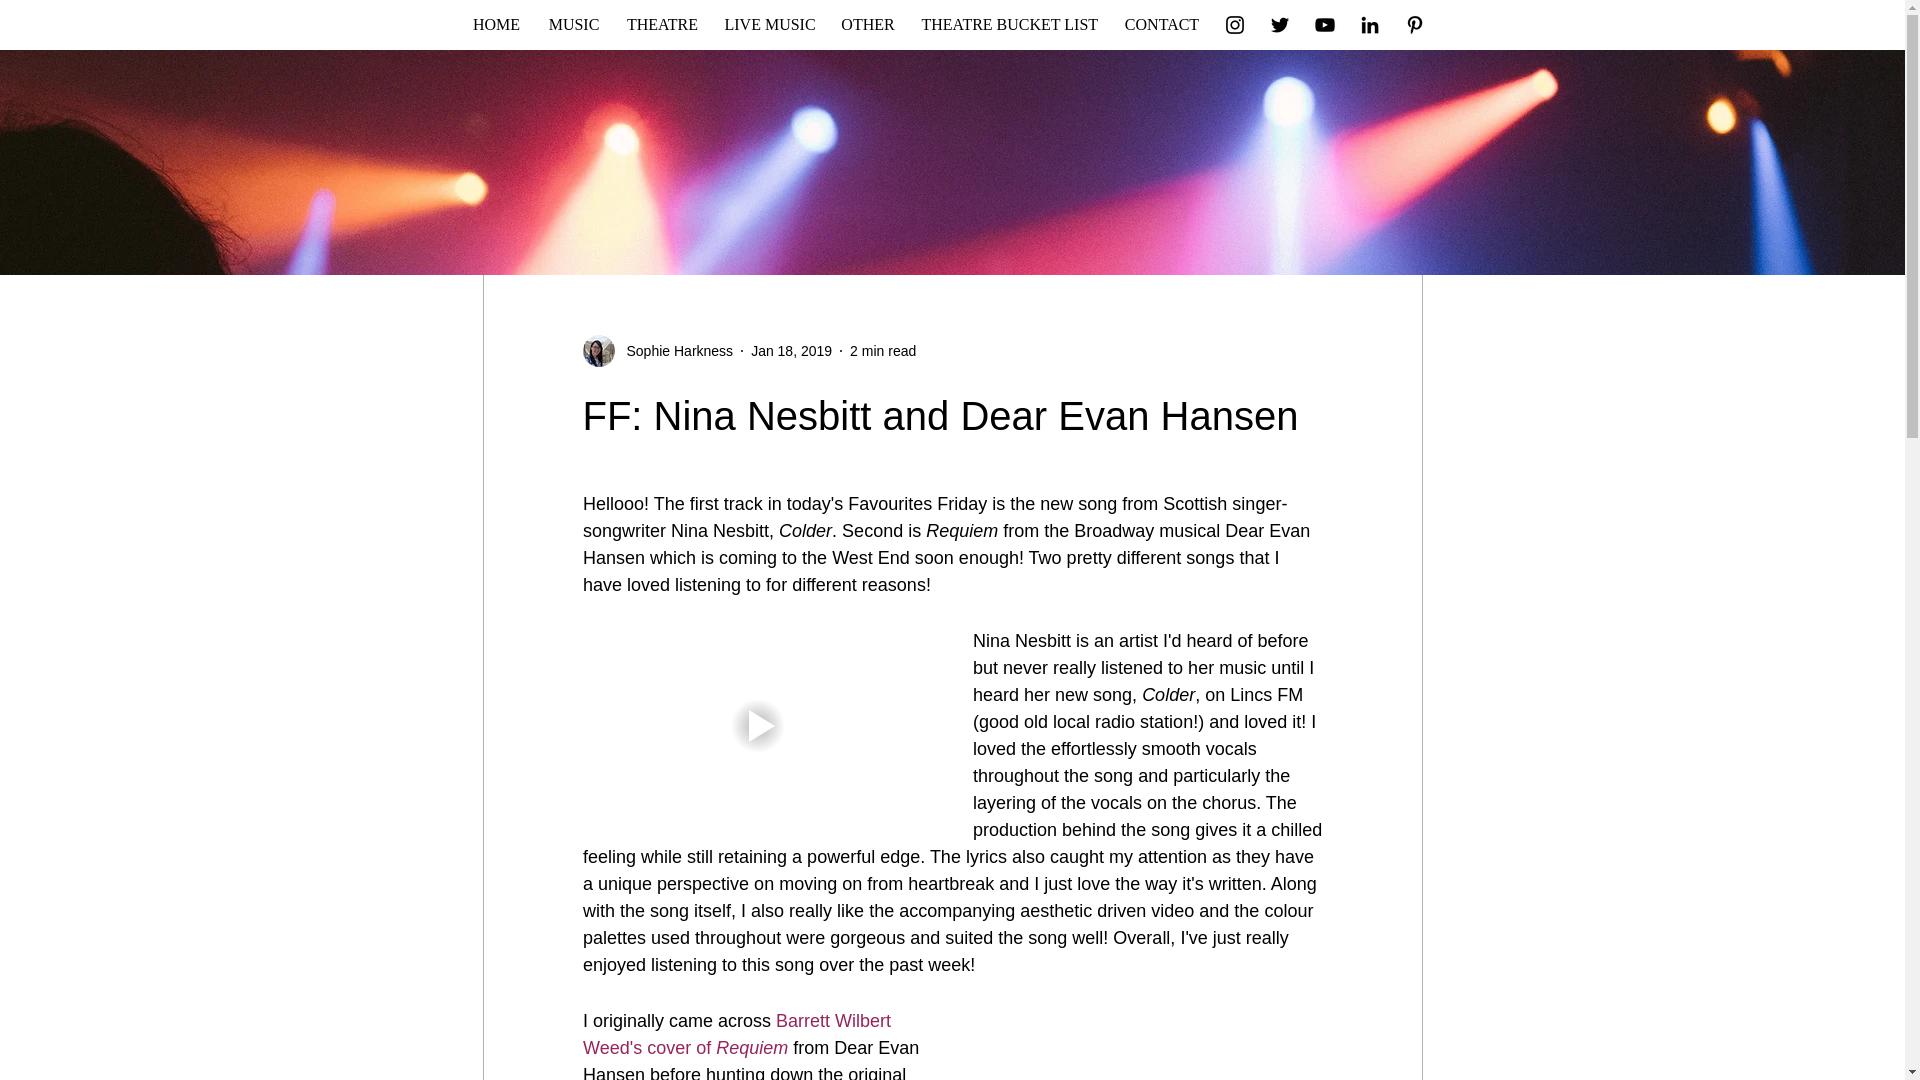  I want to click on CONTACT, so click(1162, 24).